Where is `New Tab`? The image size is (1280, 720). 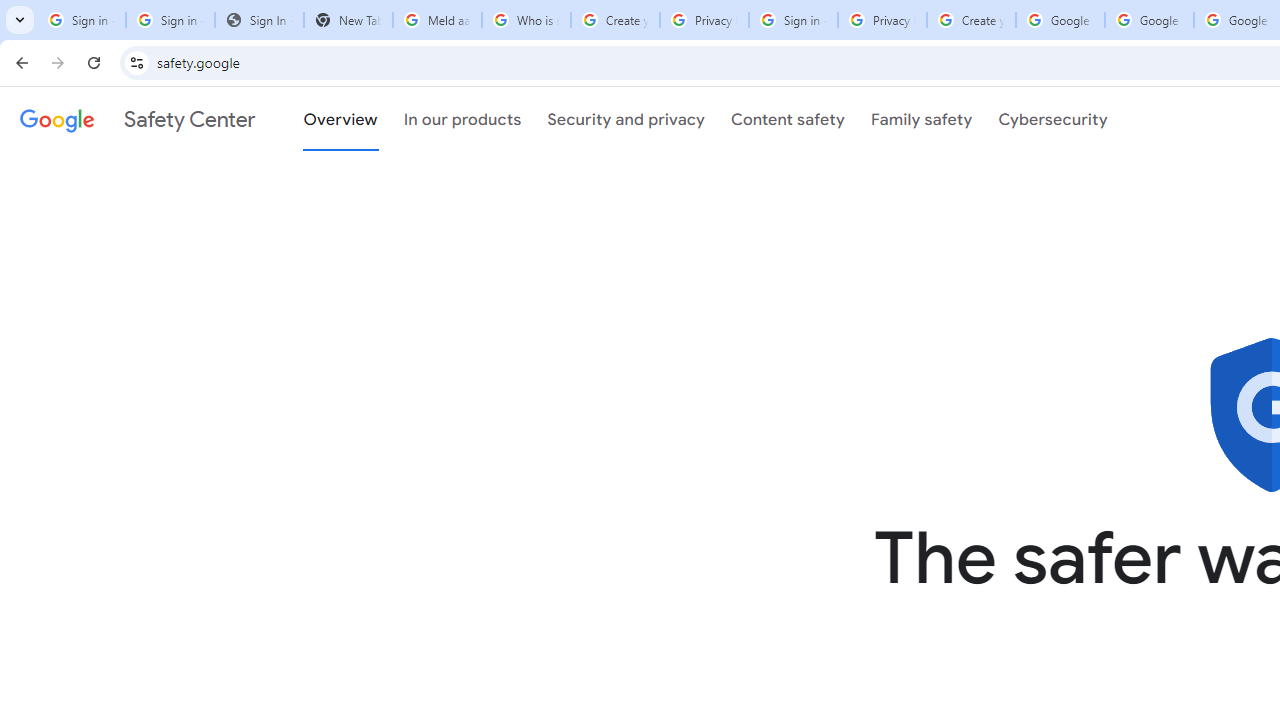 New Tab is located at coordinates (348, 20).